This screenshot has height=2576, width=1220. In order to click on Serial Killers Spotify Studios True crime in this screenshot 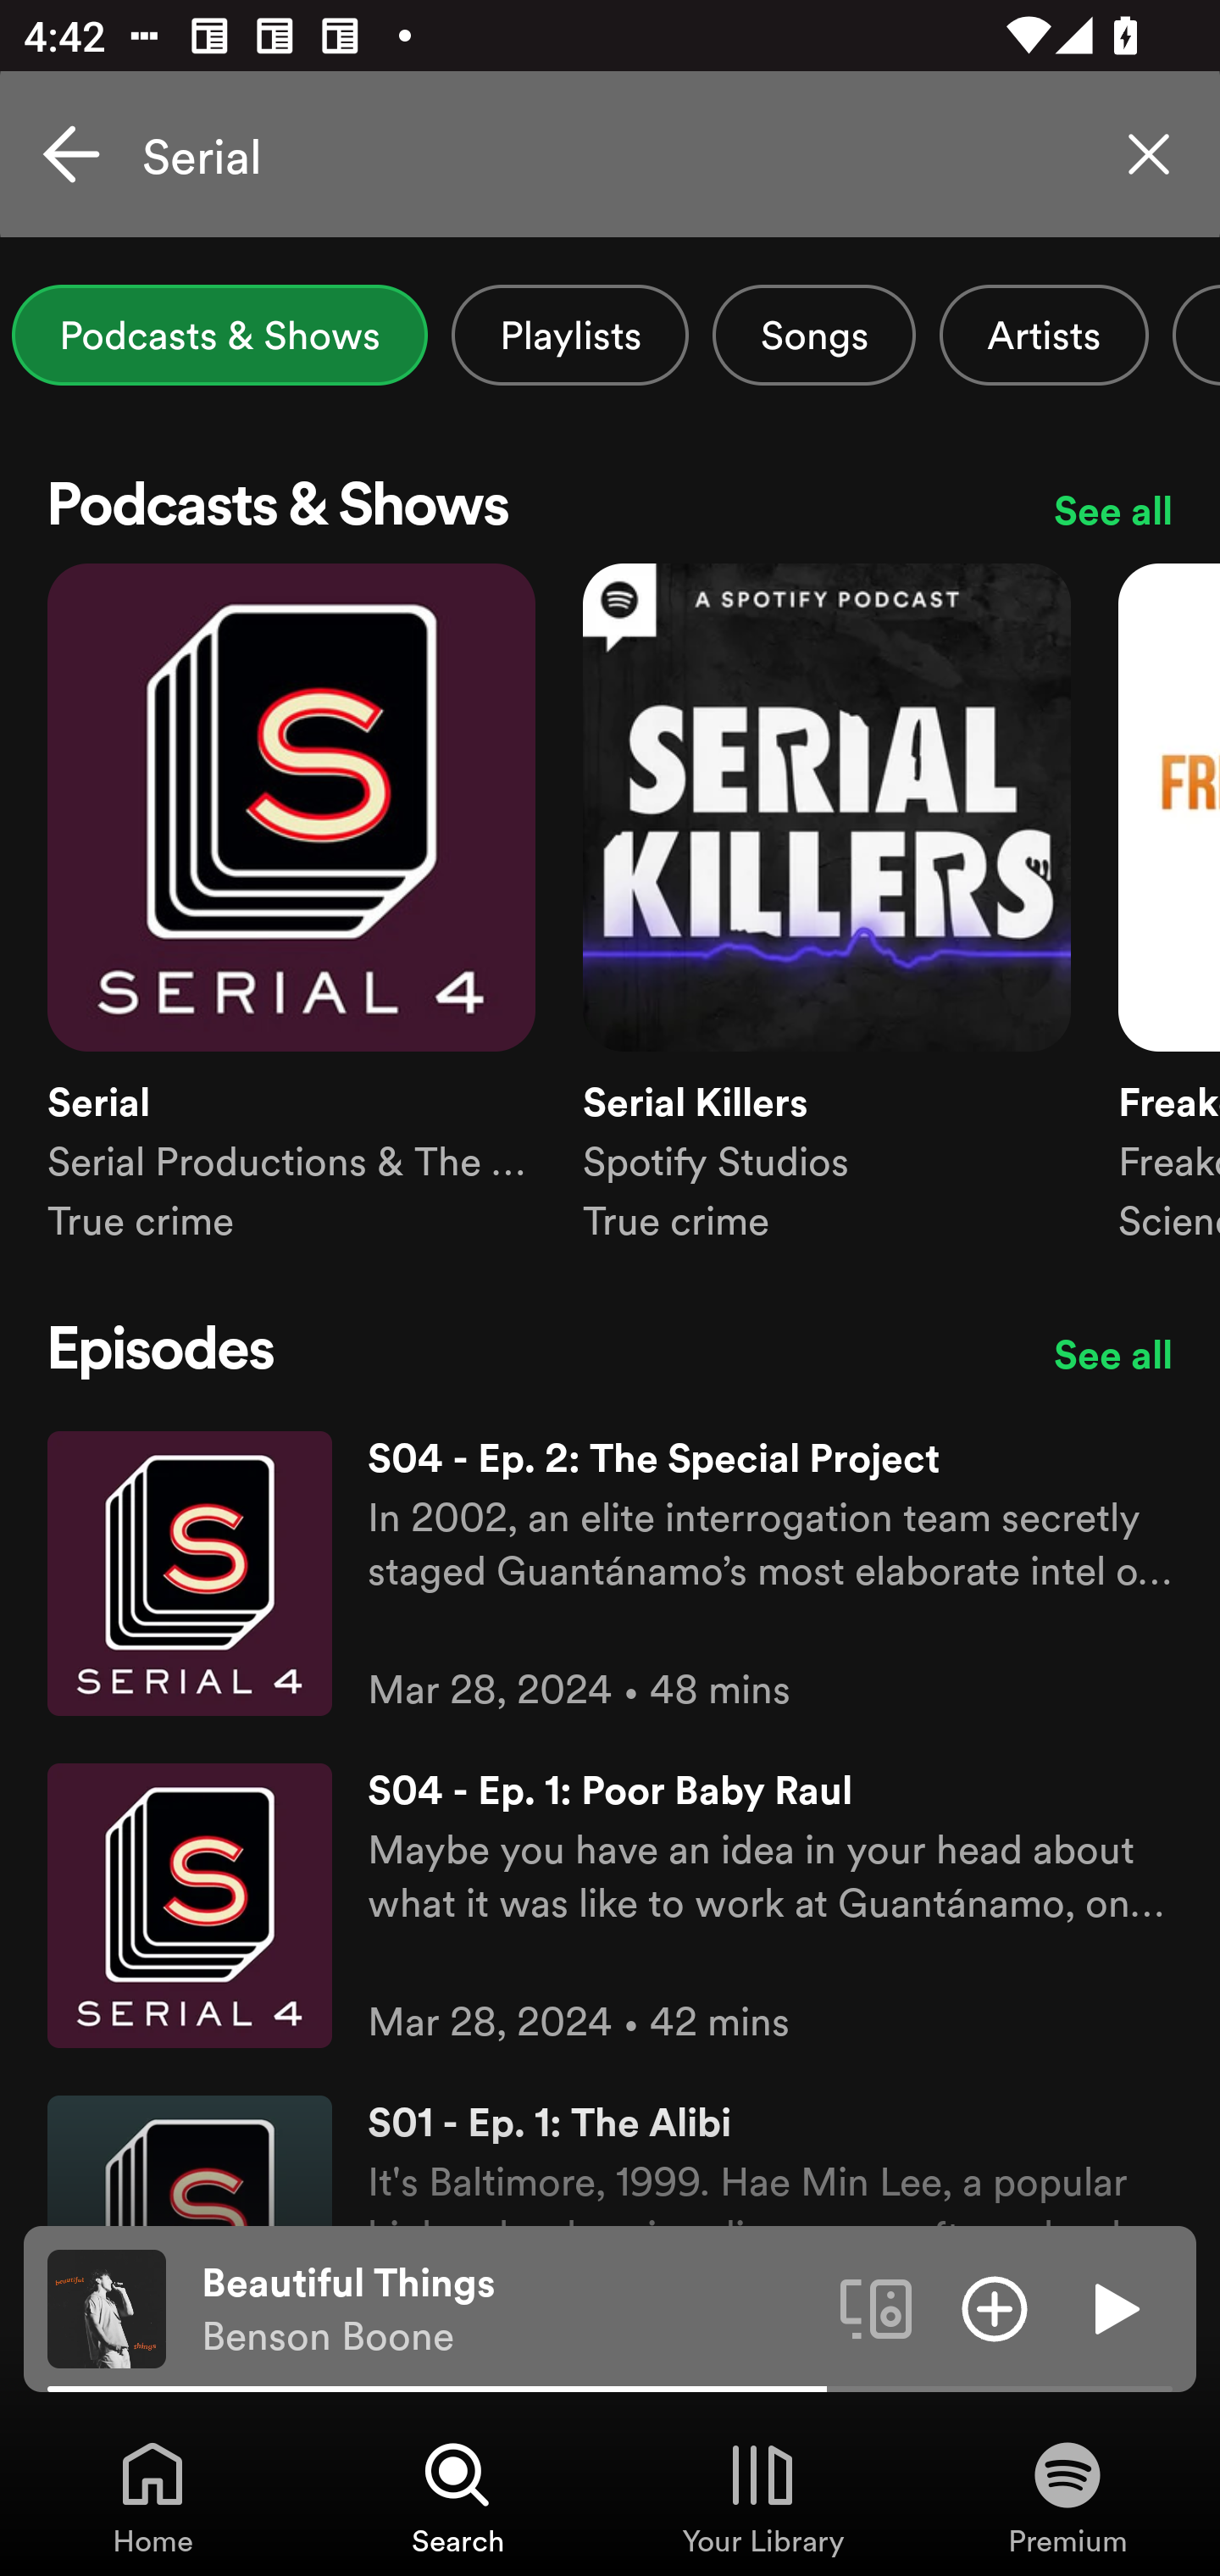, I will do `click(827, 932)`.